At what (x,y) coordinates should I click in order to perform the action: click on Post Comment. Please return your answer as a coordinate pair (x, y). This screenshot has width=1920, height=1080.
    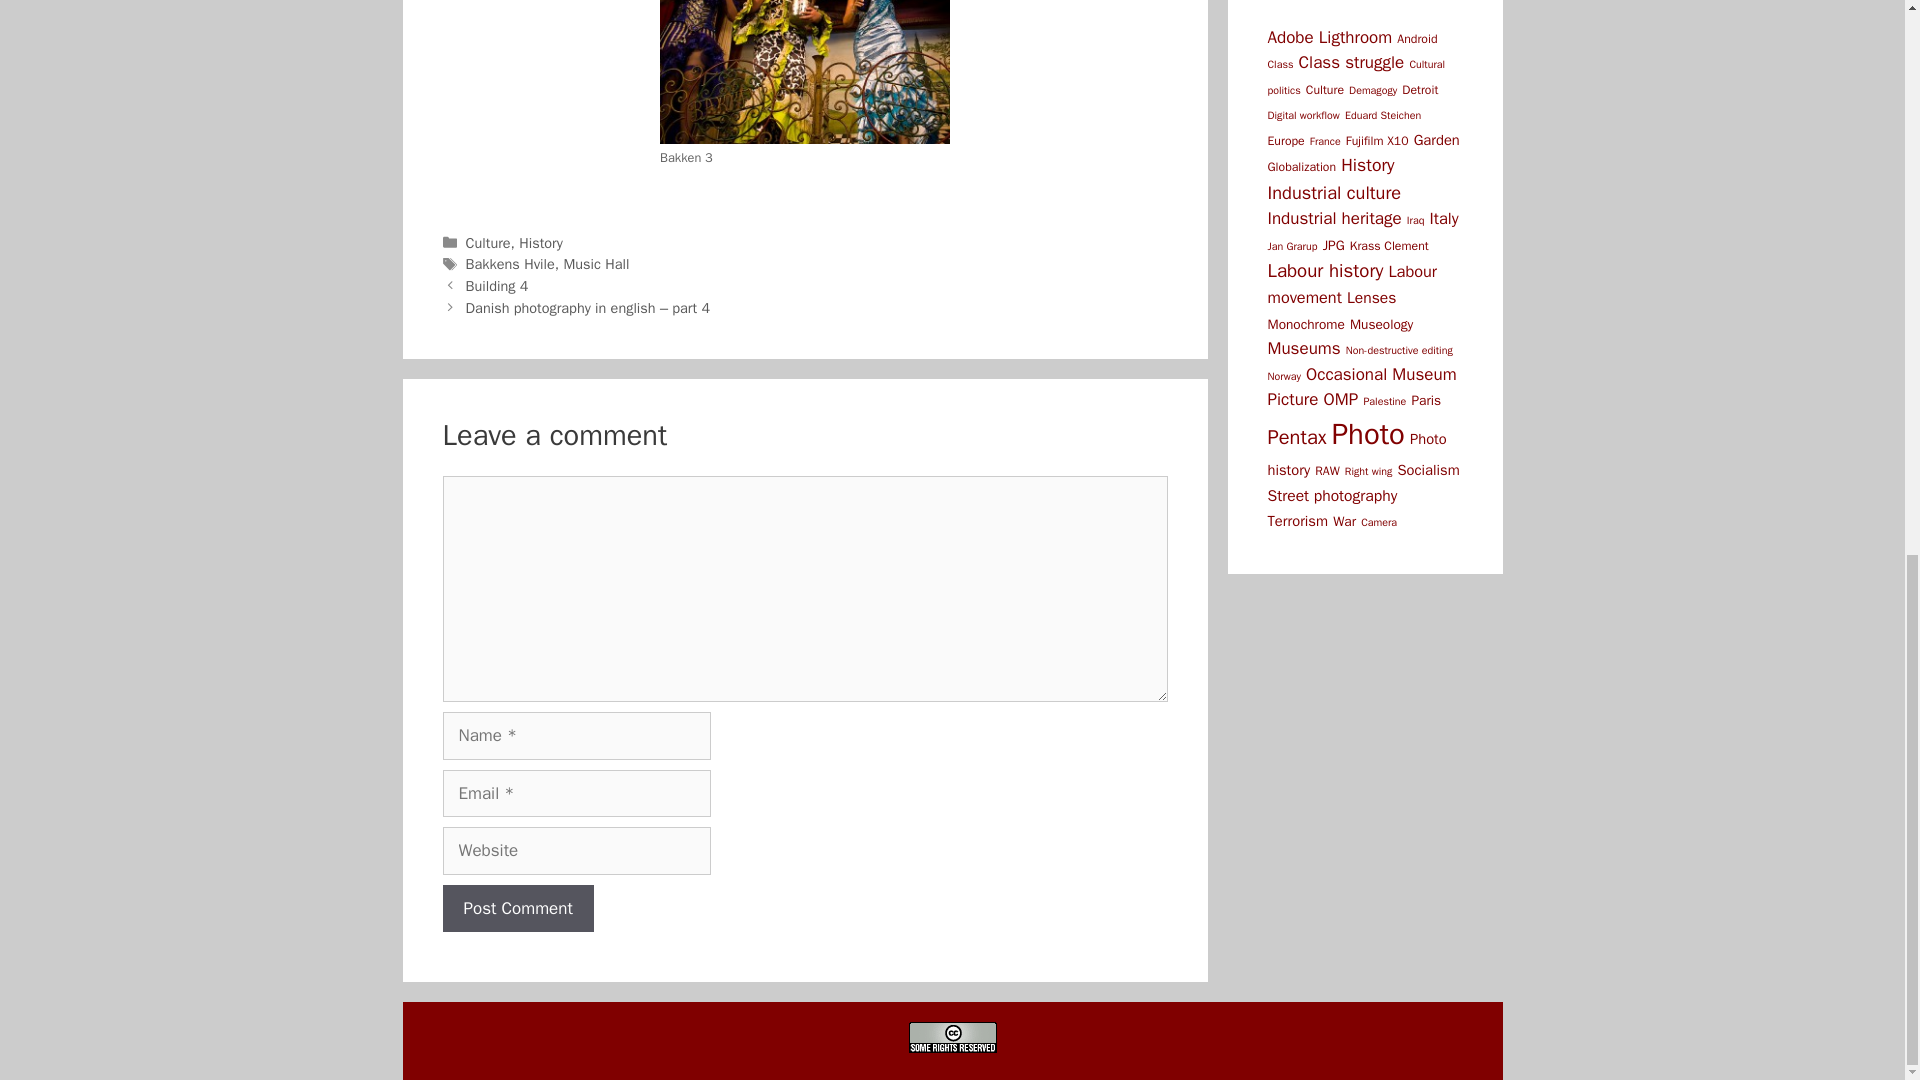
    Looking at the image, I should click on (517, 908).